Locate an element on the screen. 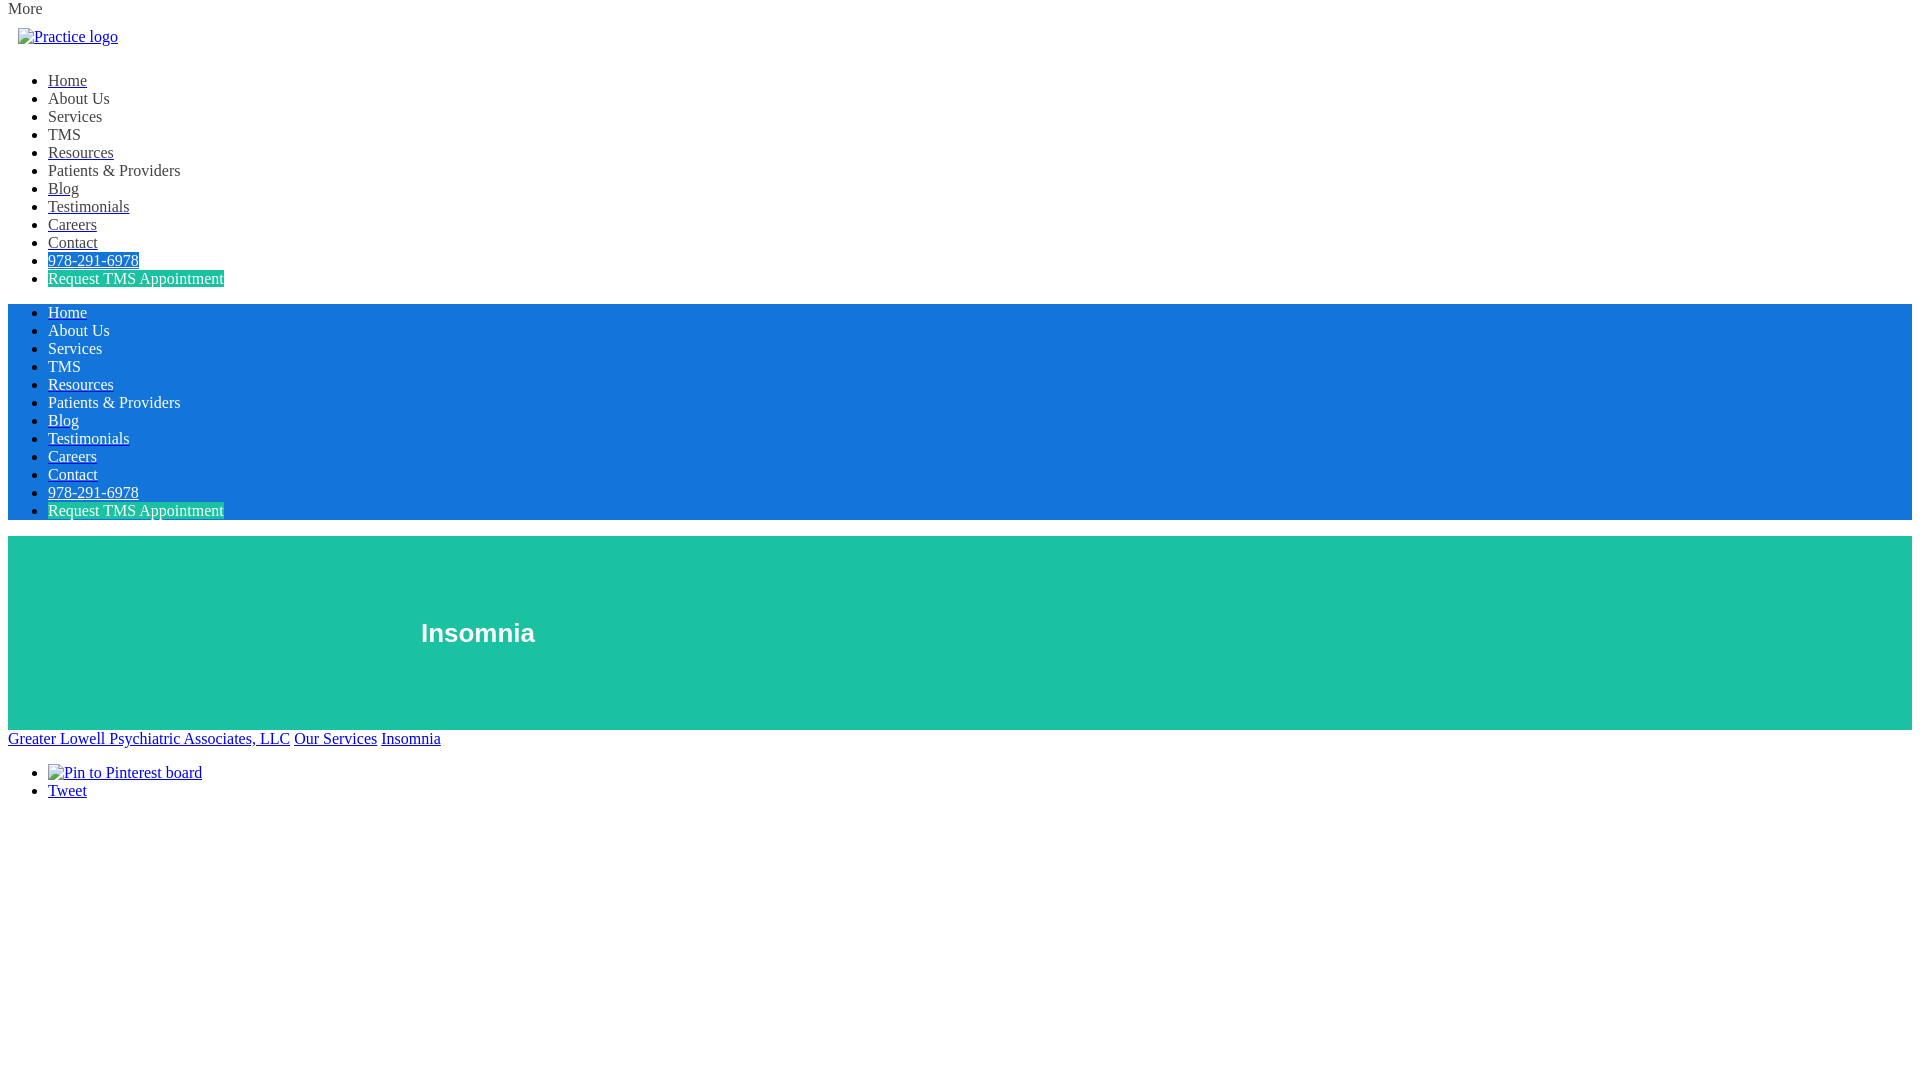  Services is located at coordinates (74, 116).